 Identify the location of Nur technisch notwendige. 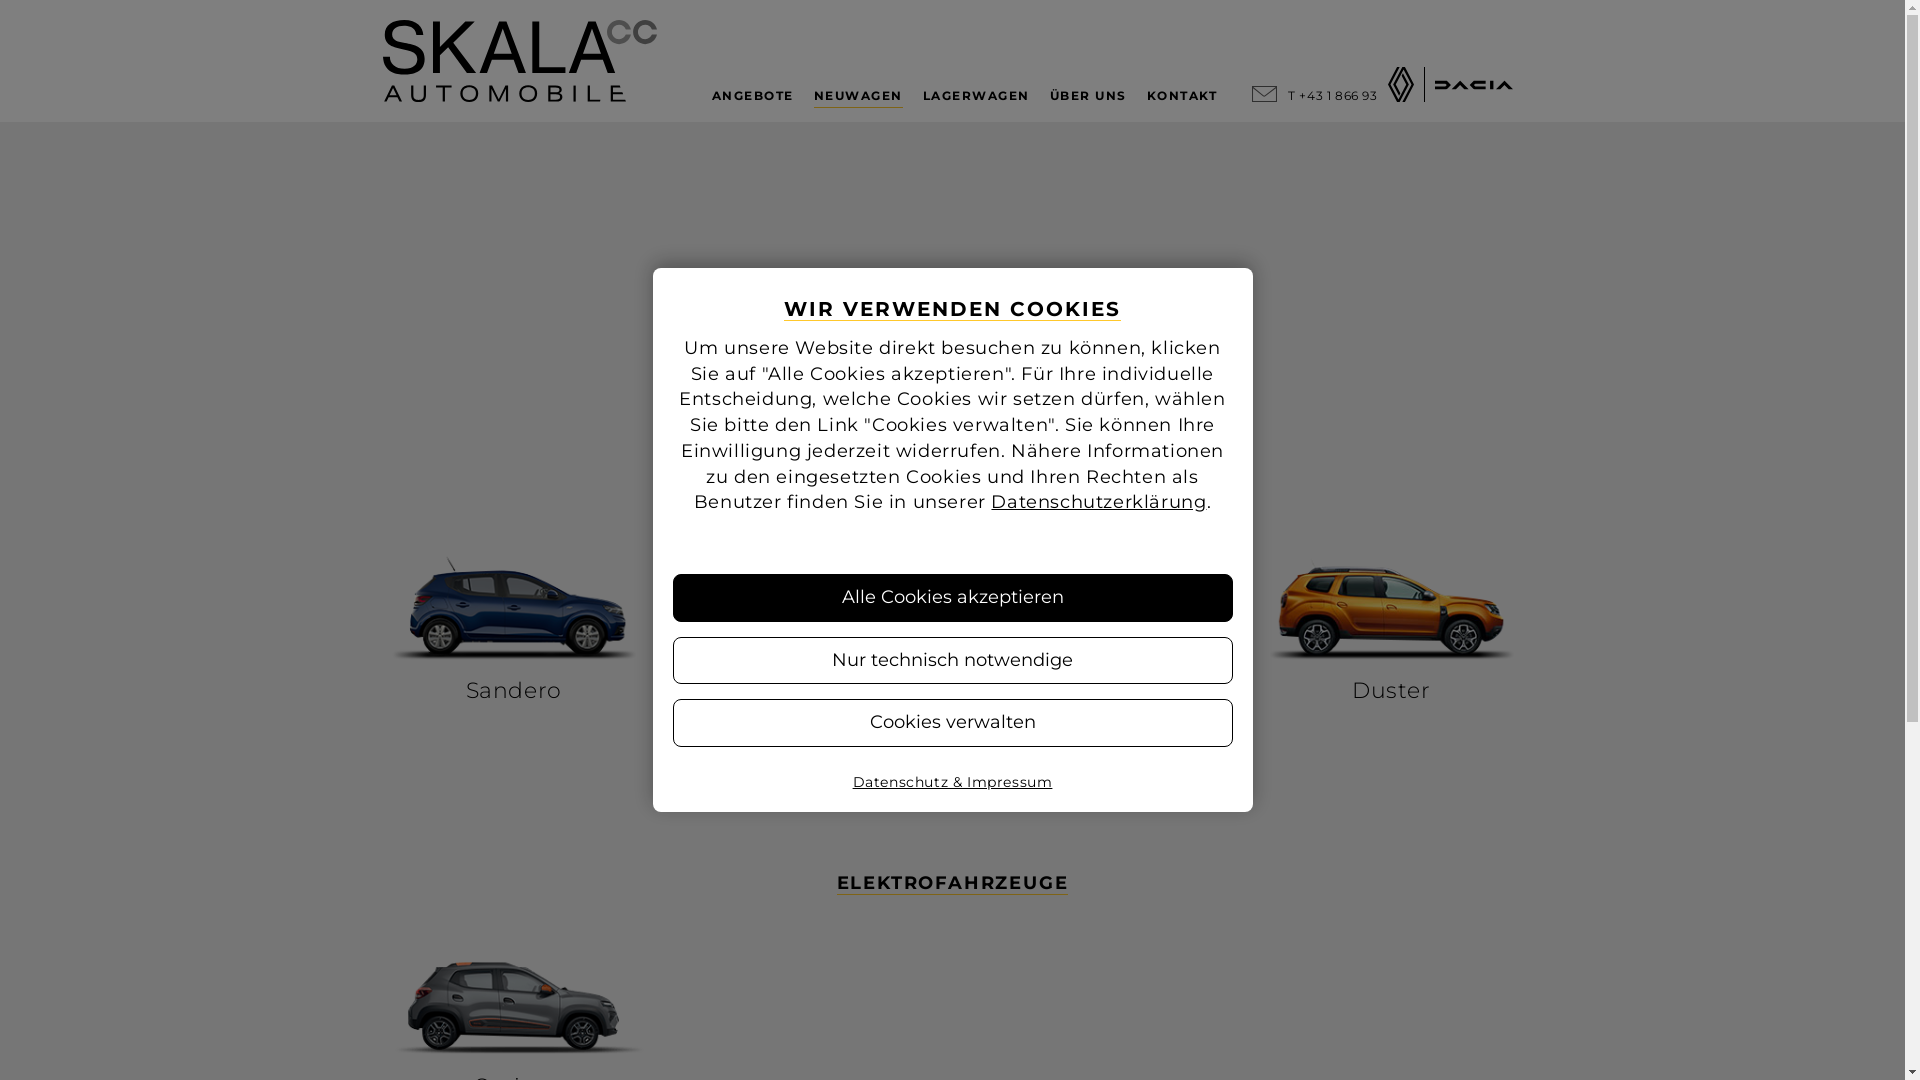
(952, 661).